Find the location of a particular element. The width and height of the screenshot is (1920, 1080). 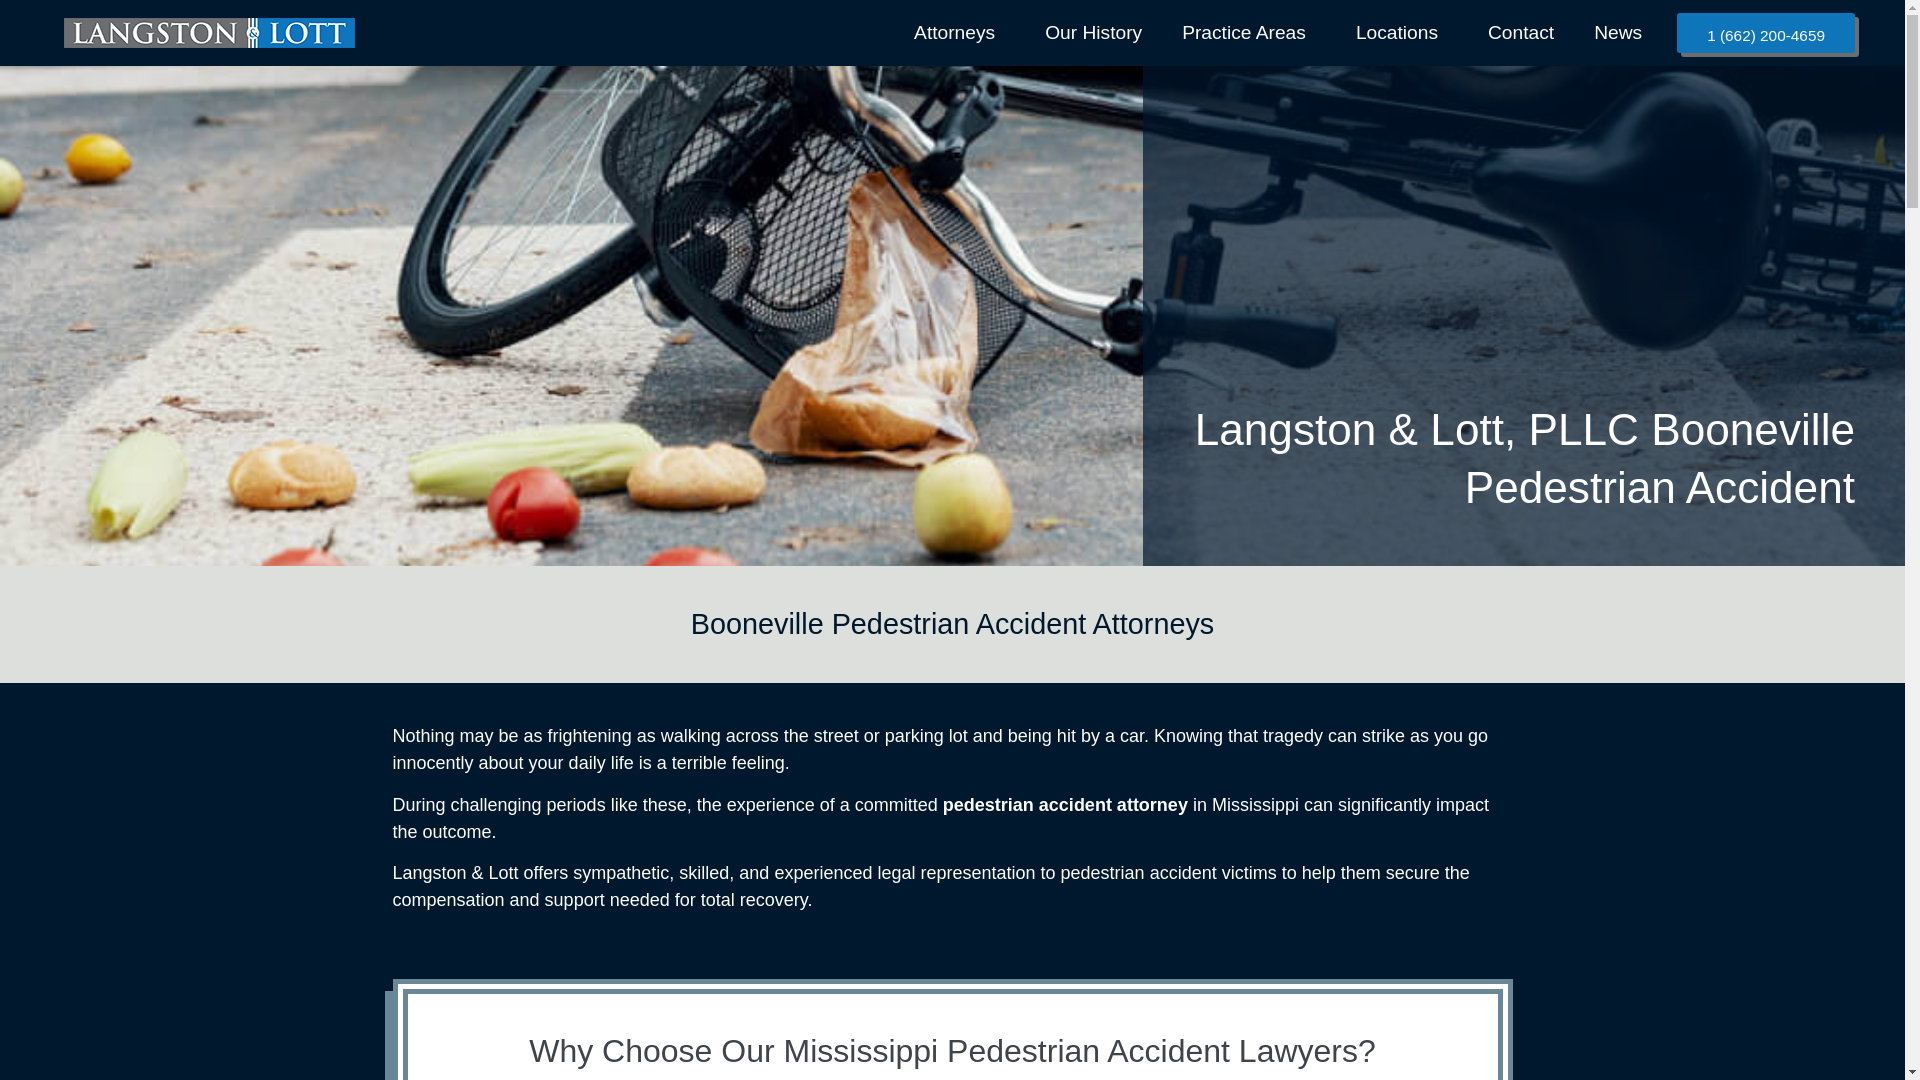

Locations is located at coordinates (1402, 32).